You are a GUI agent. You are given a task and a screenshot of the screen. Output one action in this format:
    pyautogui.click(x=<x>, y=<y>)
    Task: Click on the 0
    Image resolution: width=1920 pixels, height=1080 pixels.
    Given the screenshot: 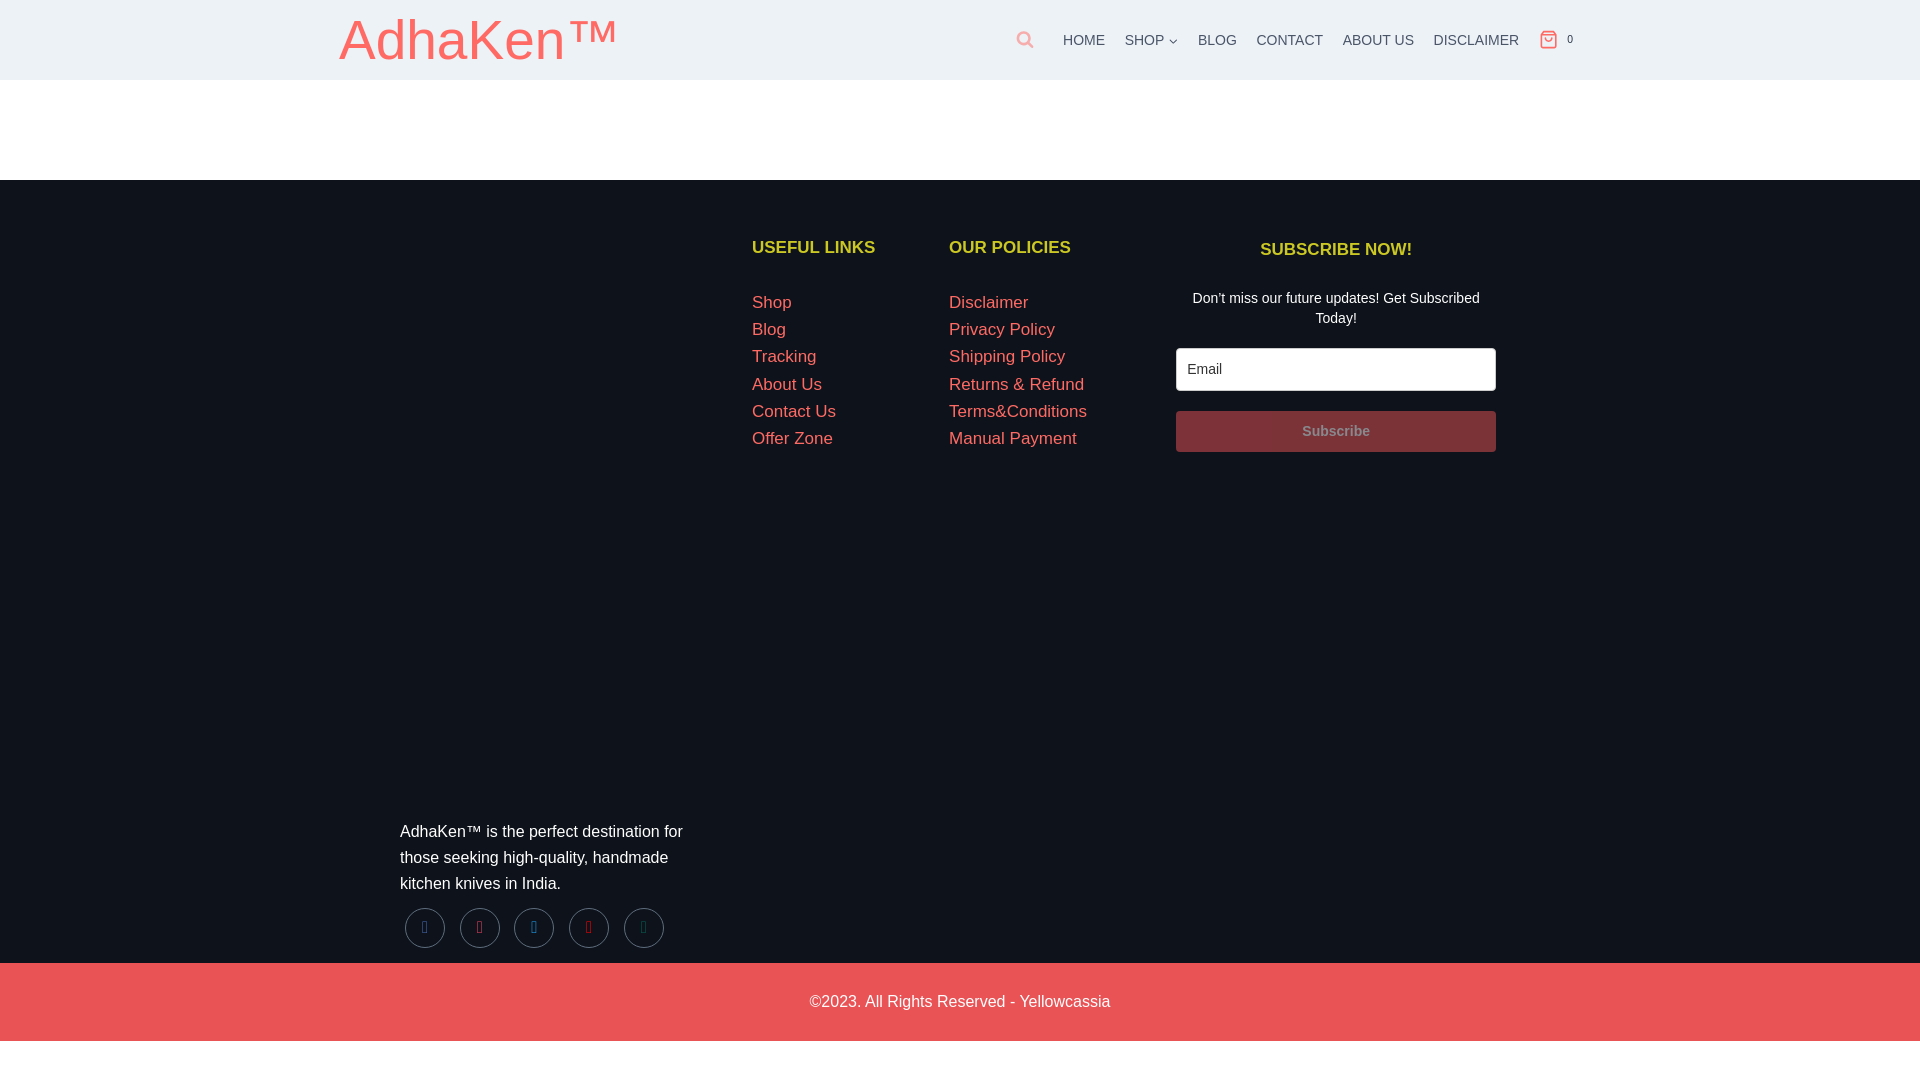 What is the action you would take?
    pyautogui.click(x=1560, y=40)
    